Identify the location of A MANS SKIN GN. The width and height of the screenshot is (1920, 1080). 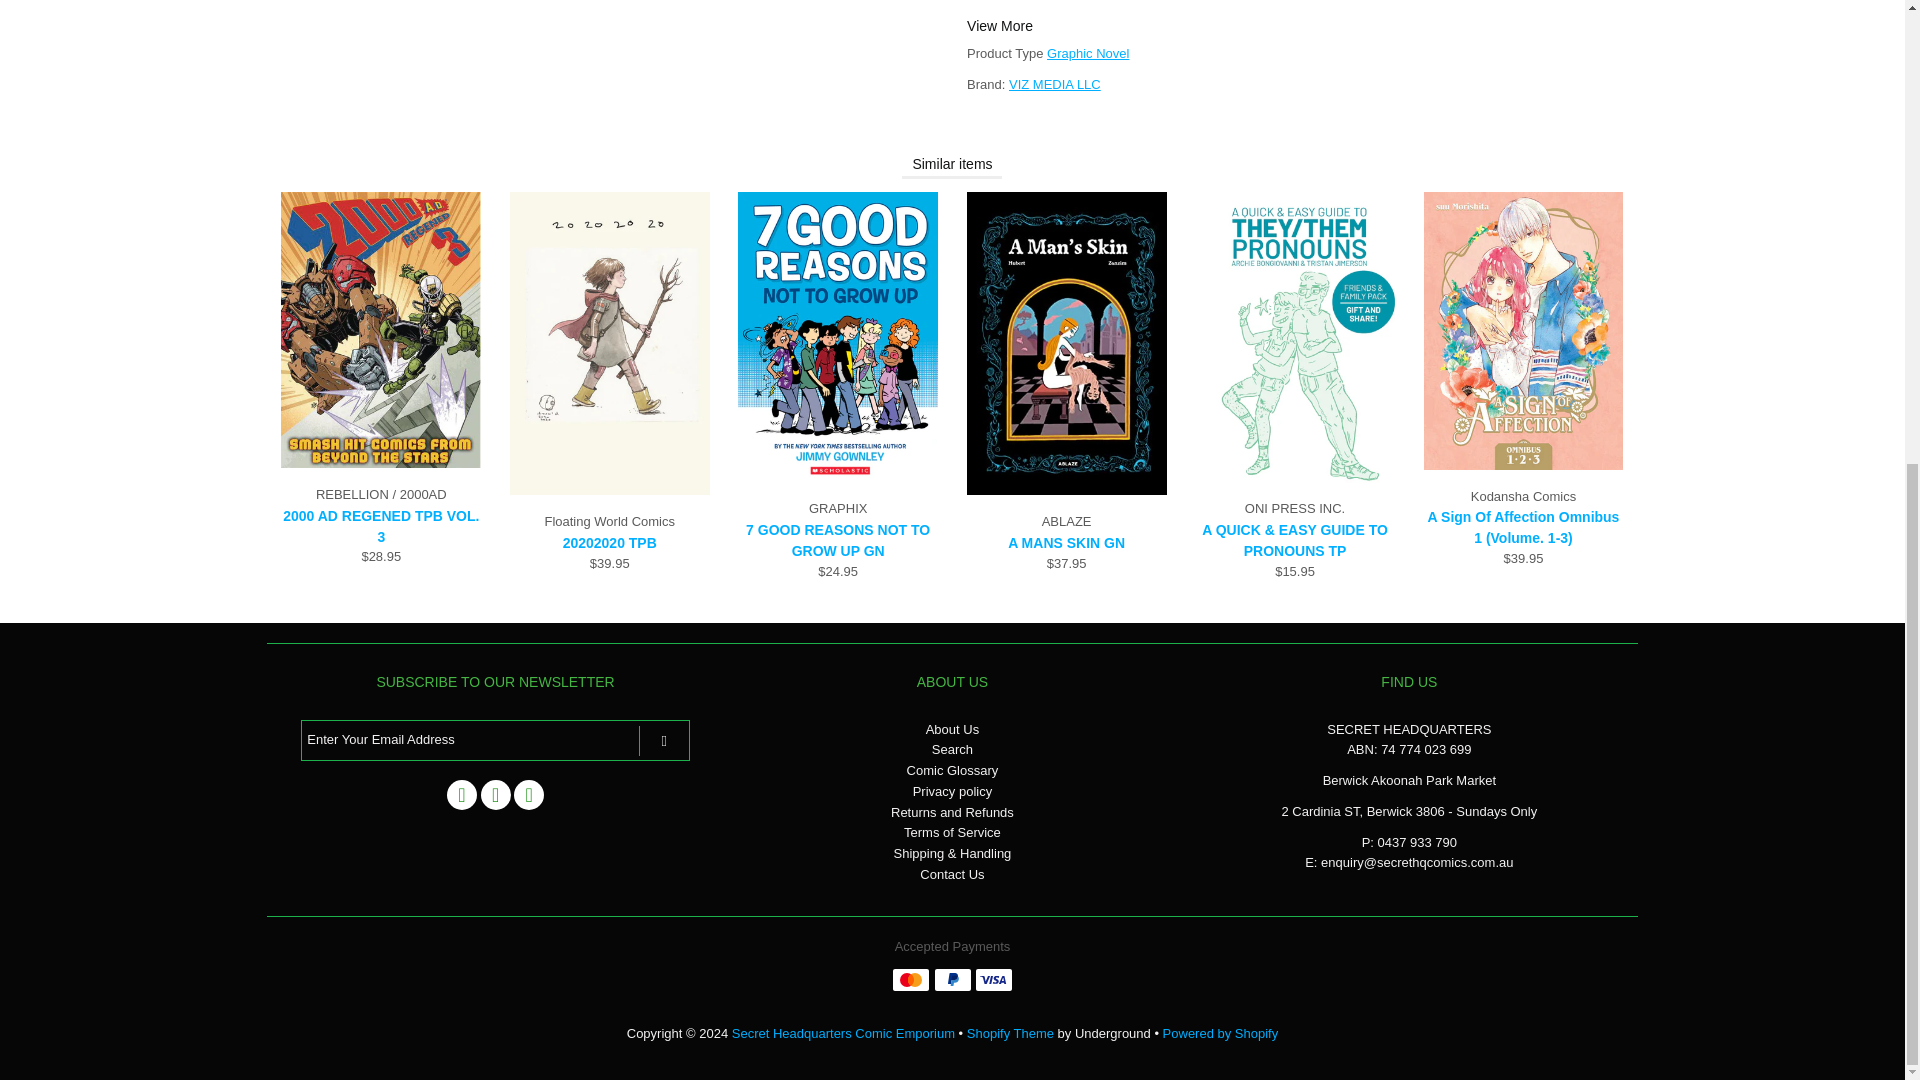
(1067, 490).